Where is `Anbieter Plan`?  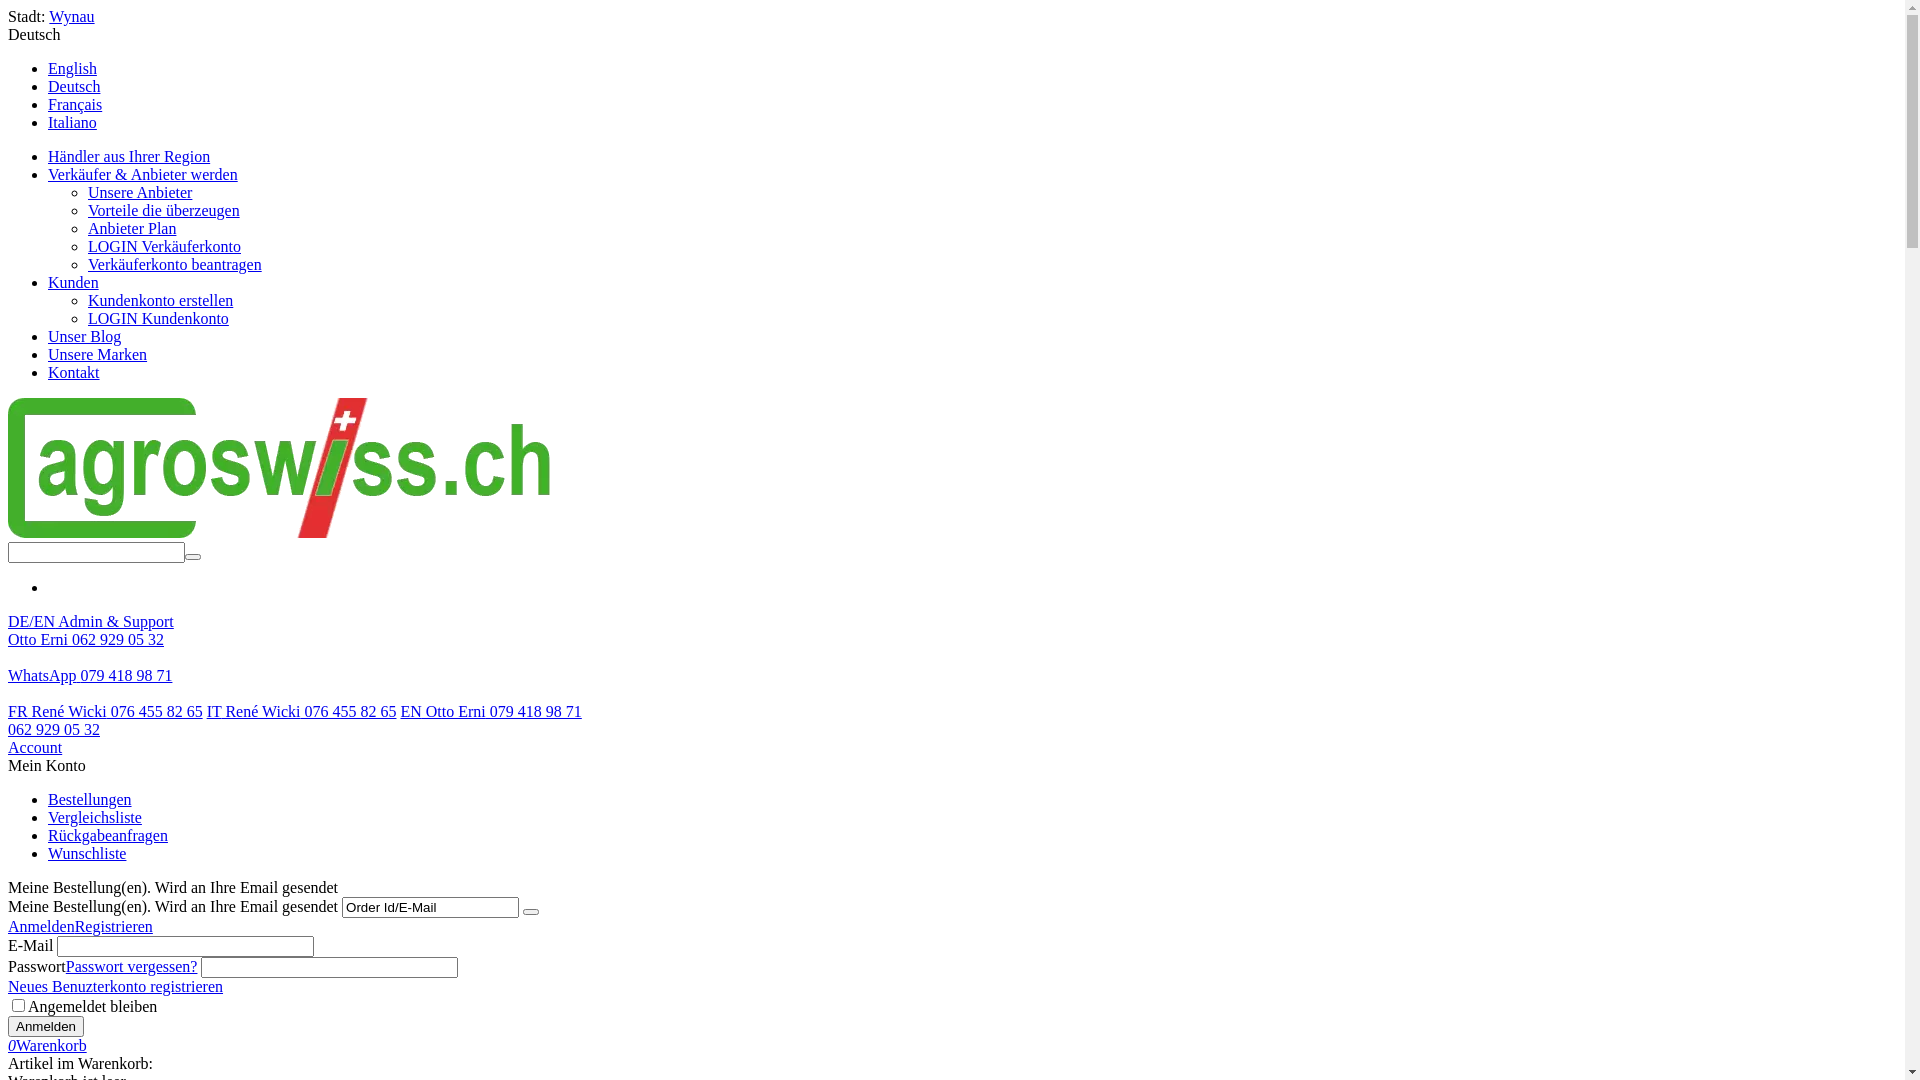 Anbieter Plan is located at coordinates (132, 228).